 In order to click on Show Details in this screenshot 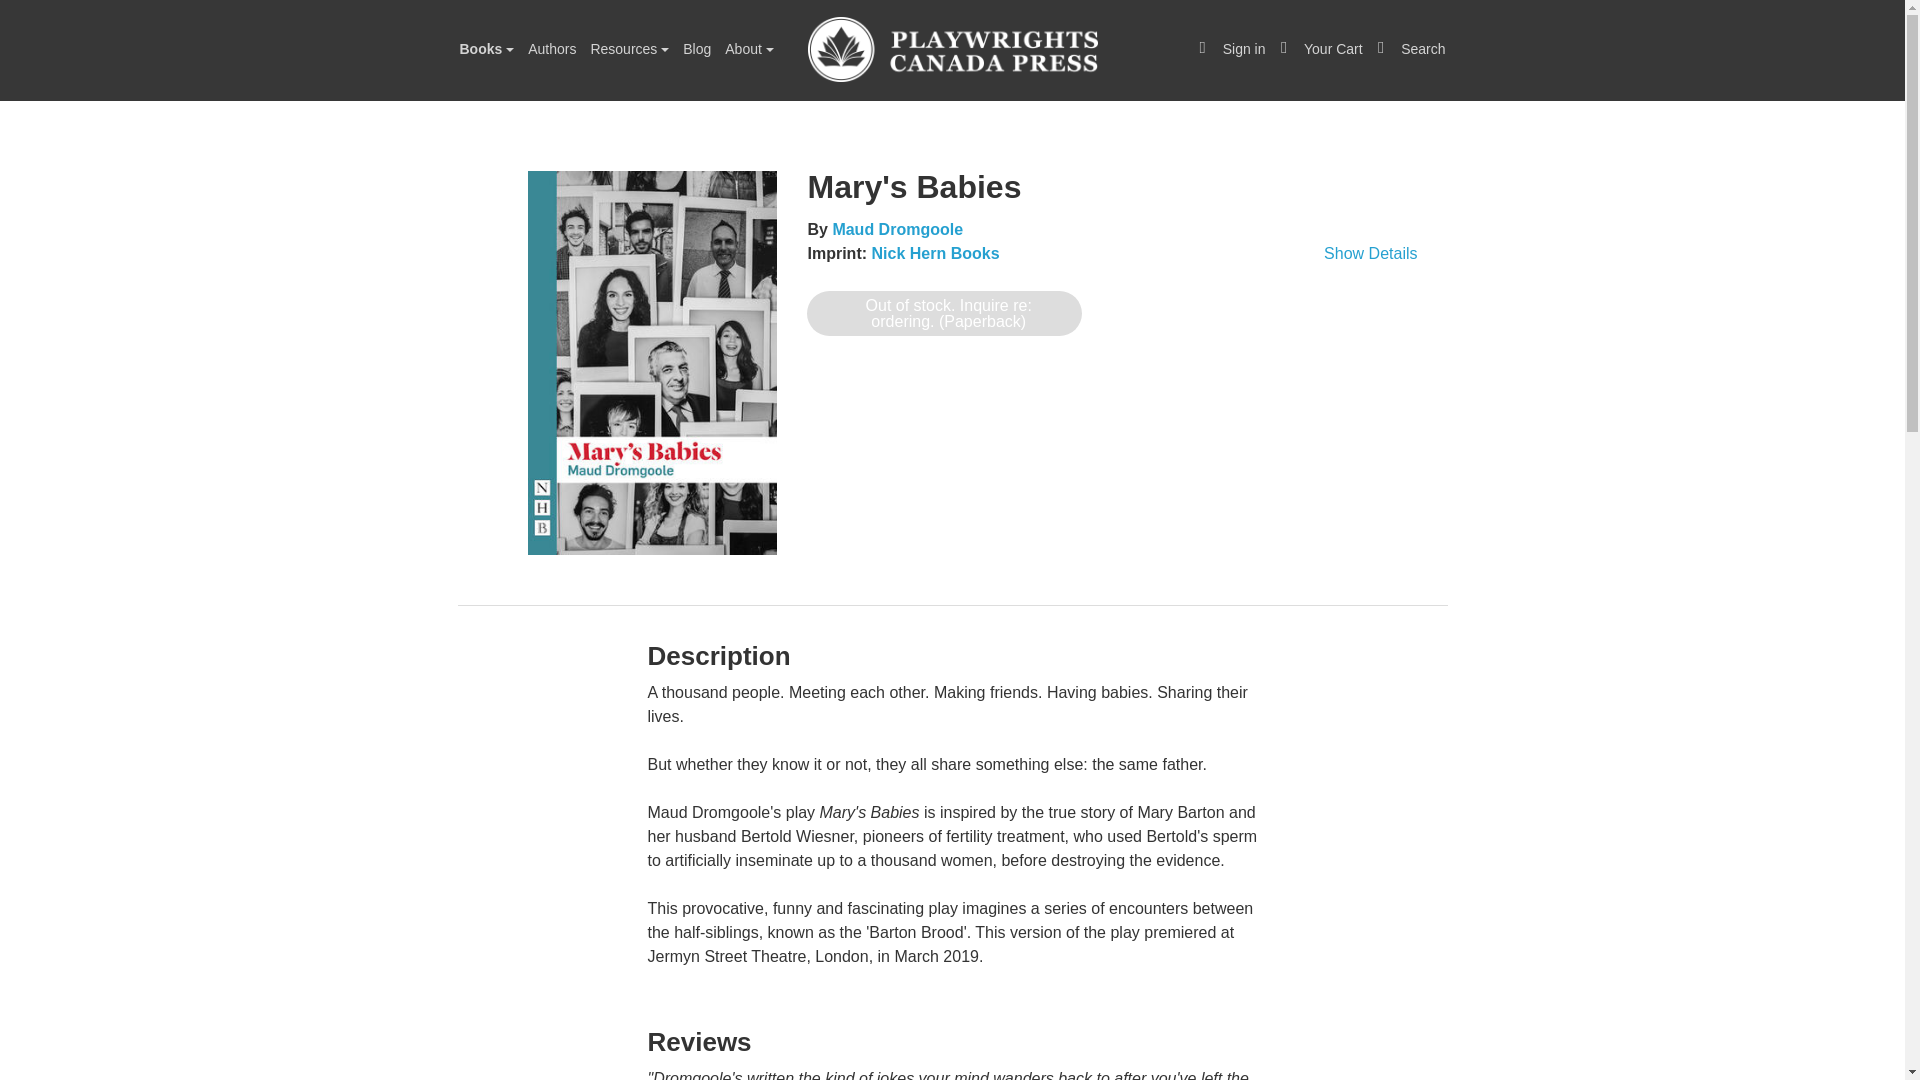, I will do `click(1111, 253)`.